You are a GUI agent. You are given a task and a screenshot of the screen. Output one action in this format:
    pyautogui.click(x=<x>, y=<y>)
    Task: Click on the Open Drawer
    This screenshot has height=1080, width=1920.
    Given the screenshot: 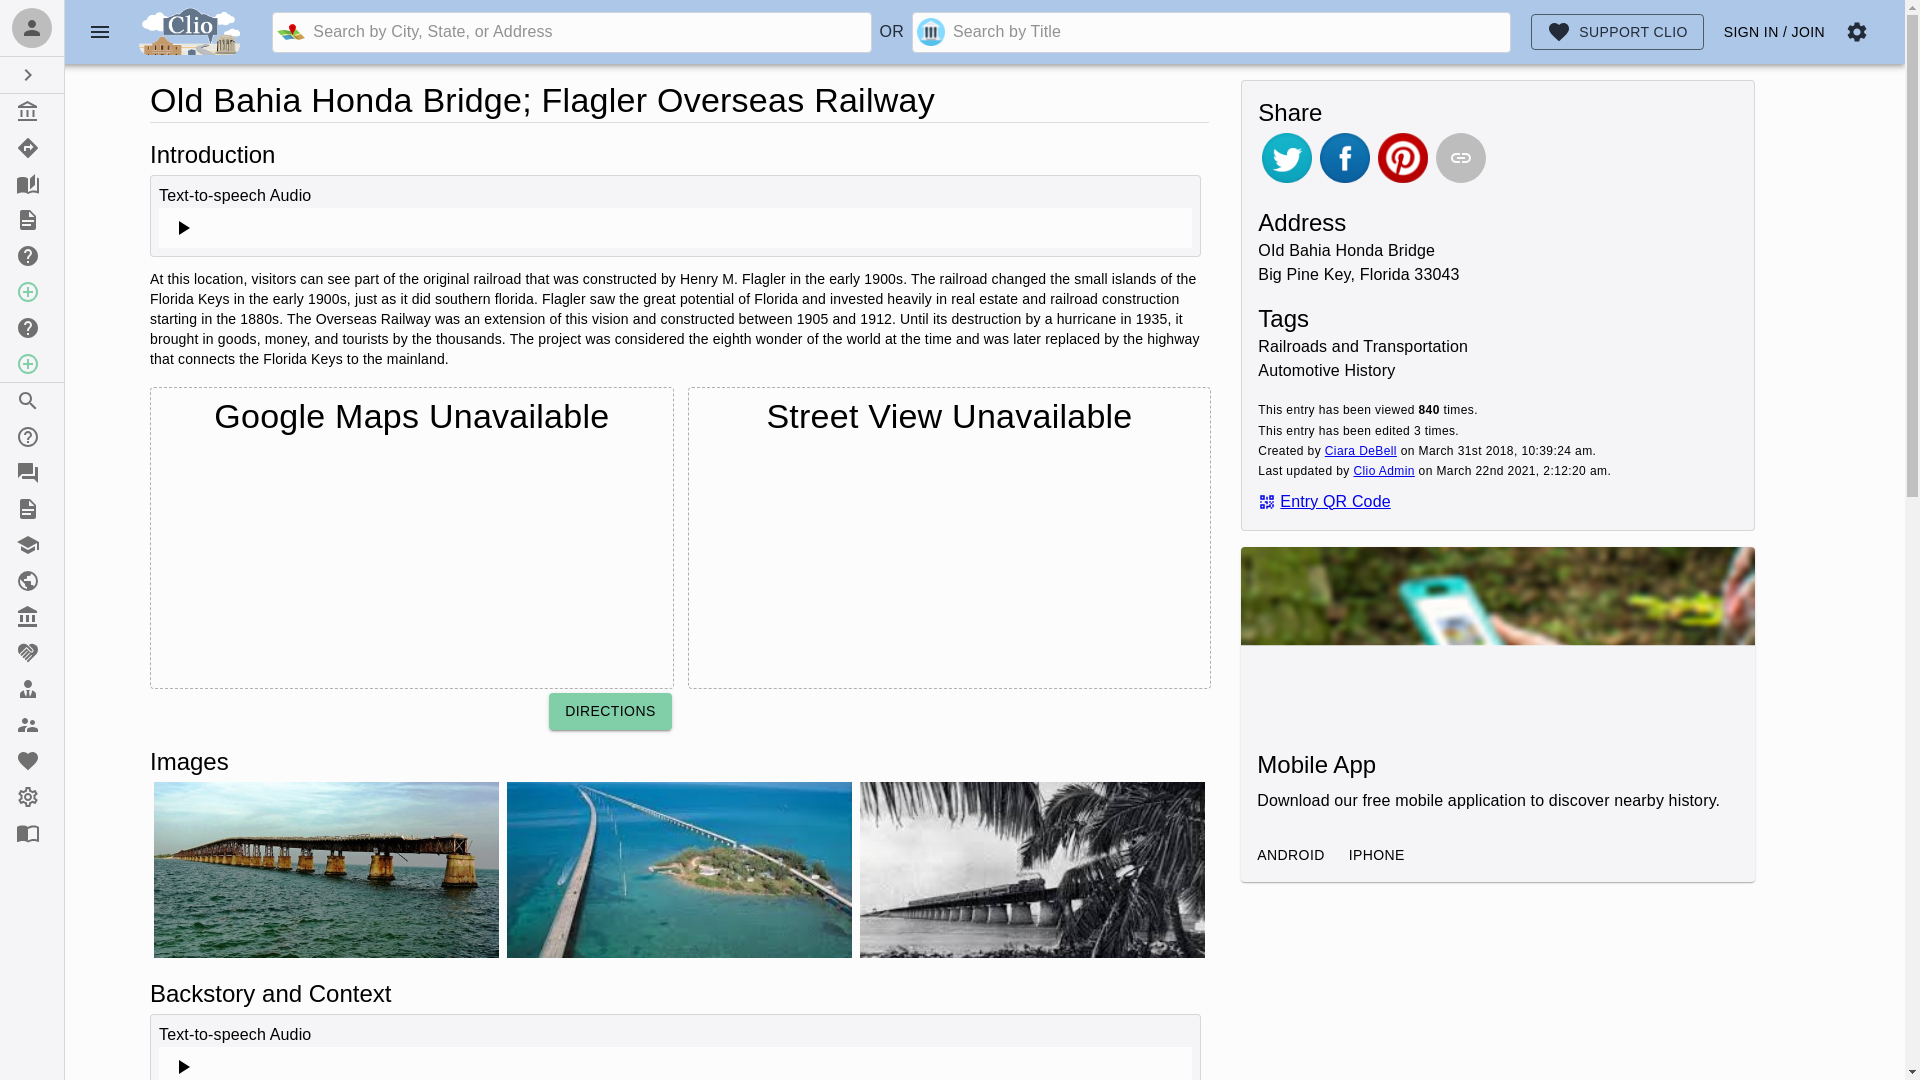 What is the action you would take?
    pyautogui.click(x=32, y=74)
    